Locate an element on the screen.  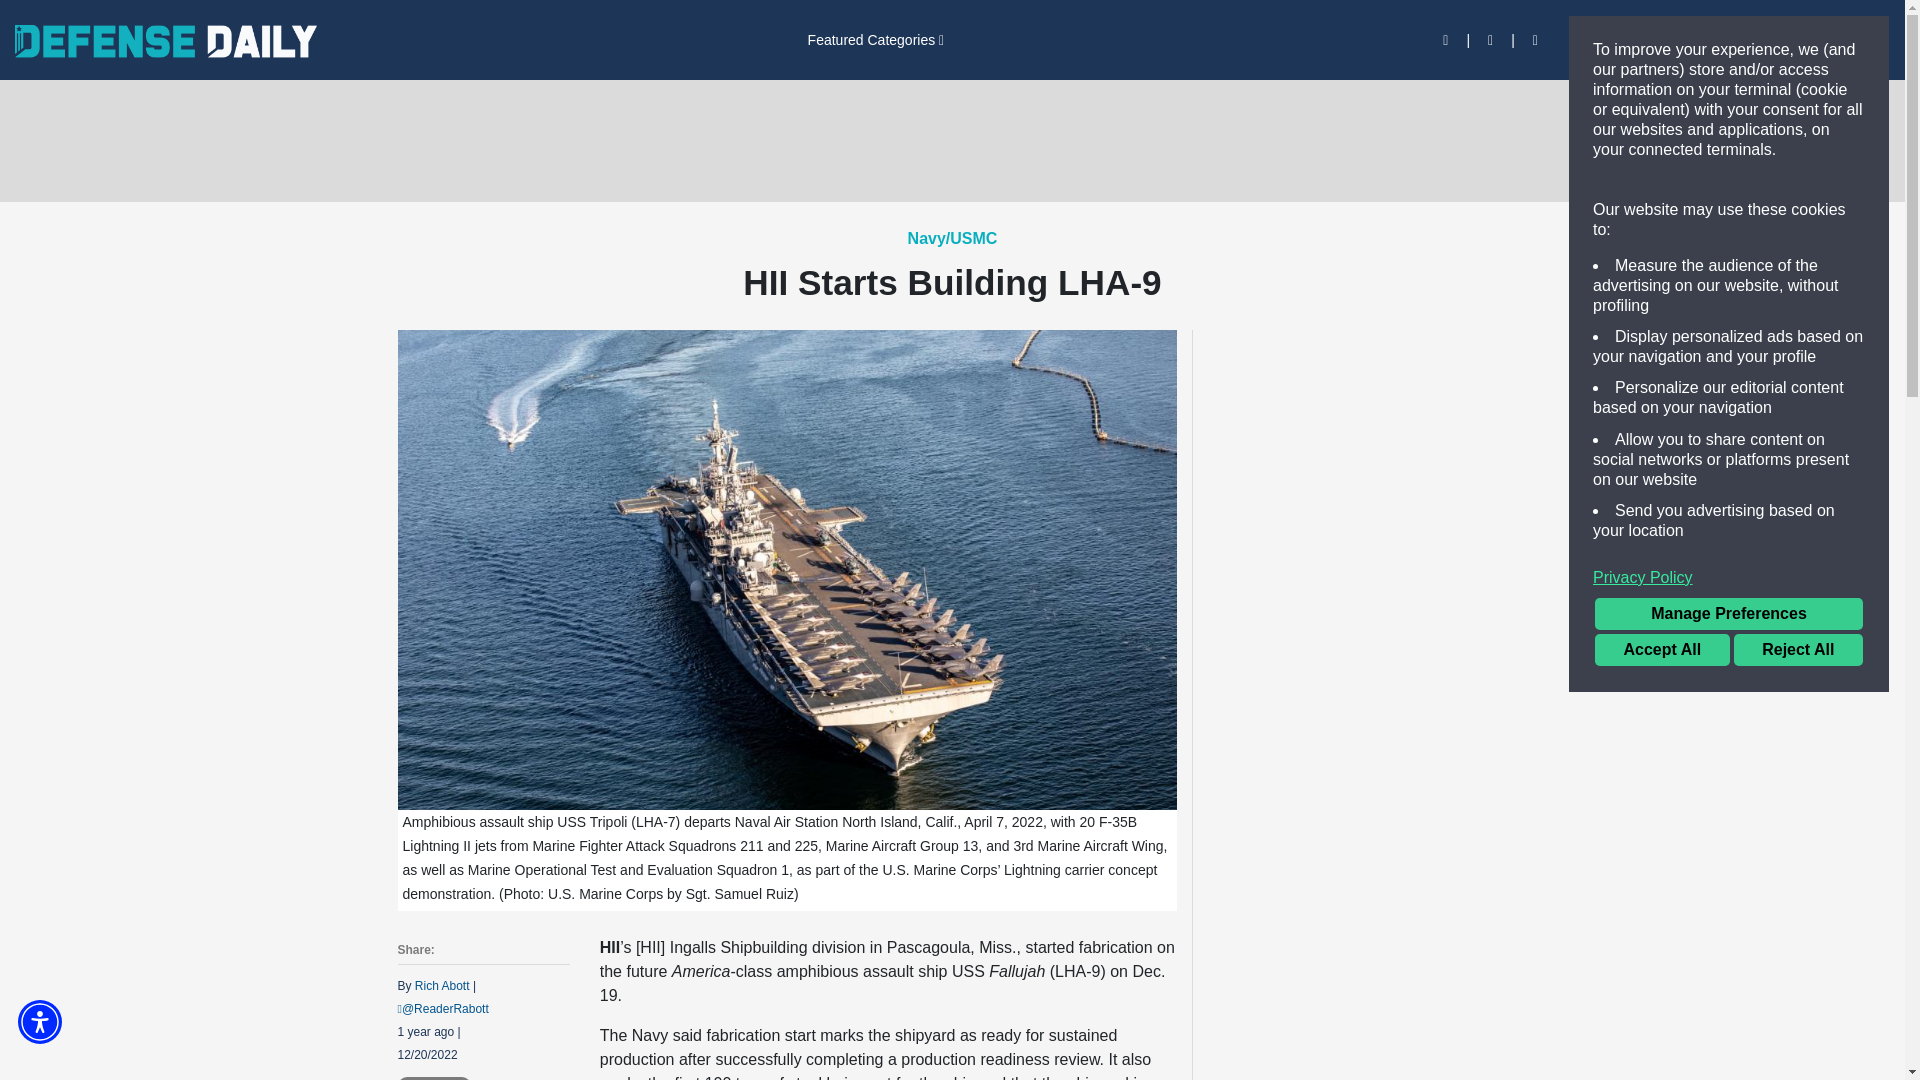
Accept All is located at coordinates (1662, 650).